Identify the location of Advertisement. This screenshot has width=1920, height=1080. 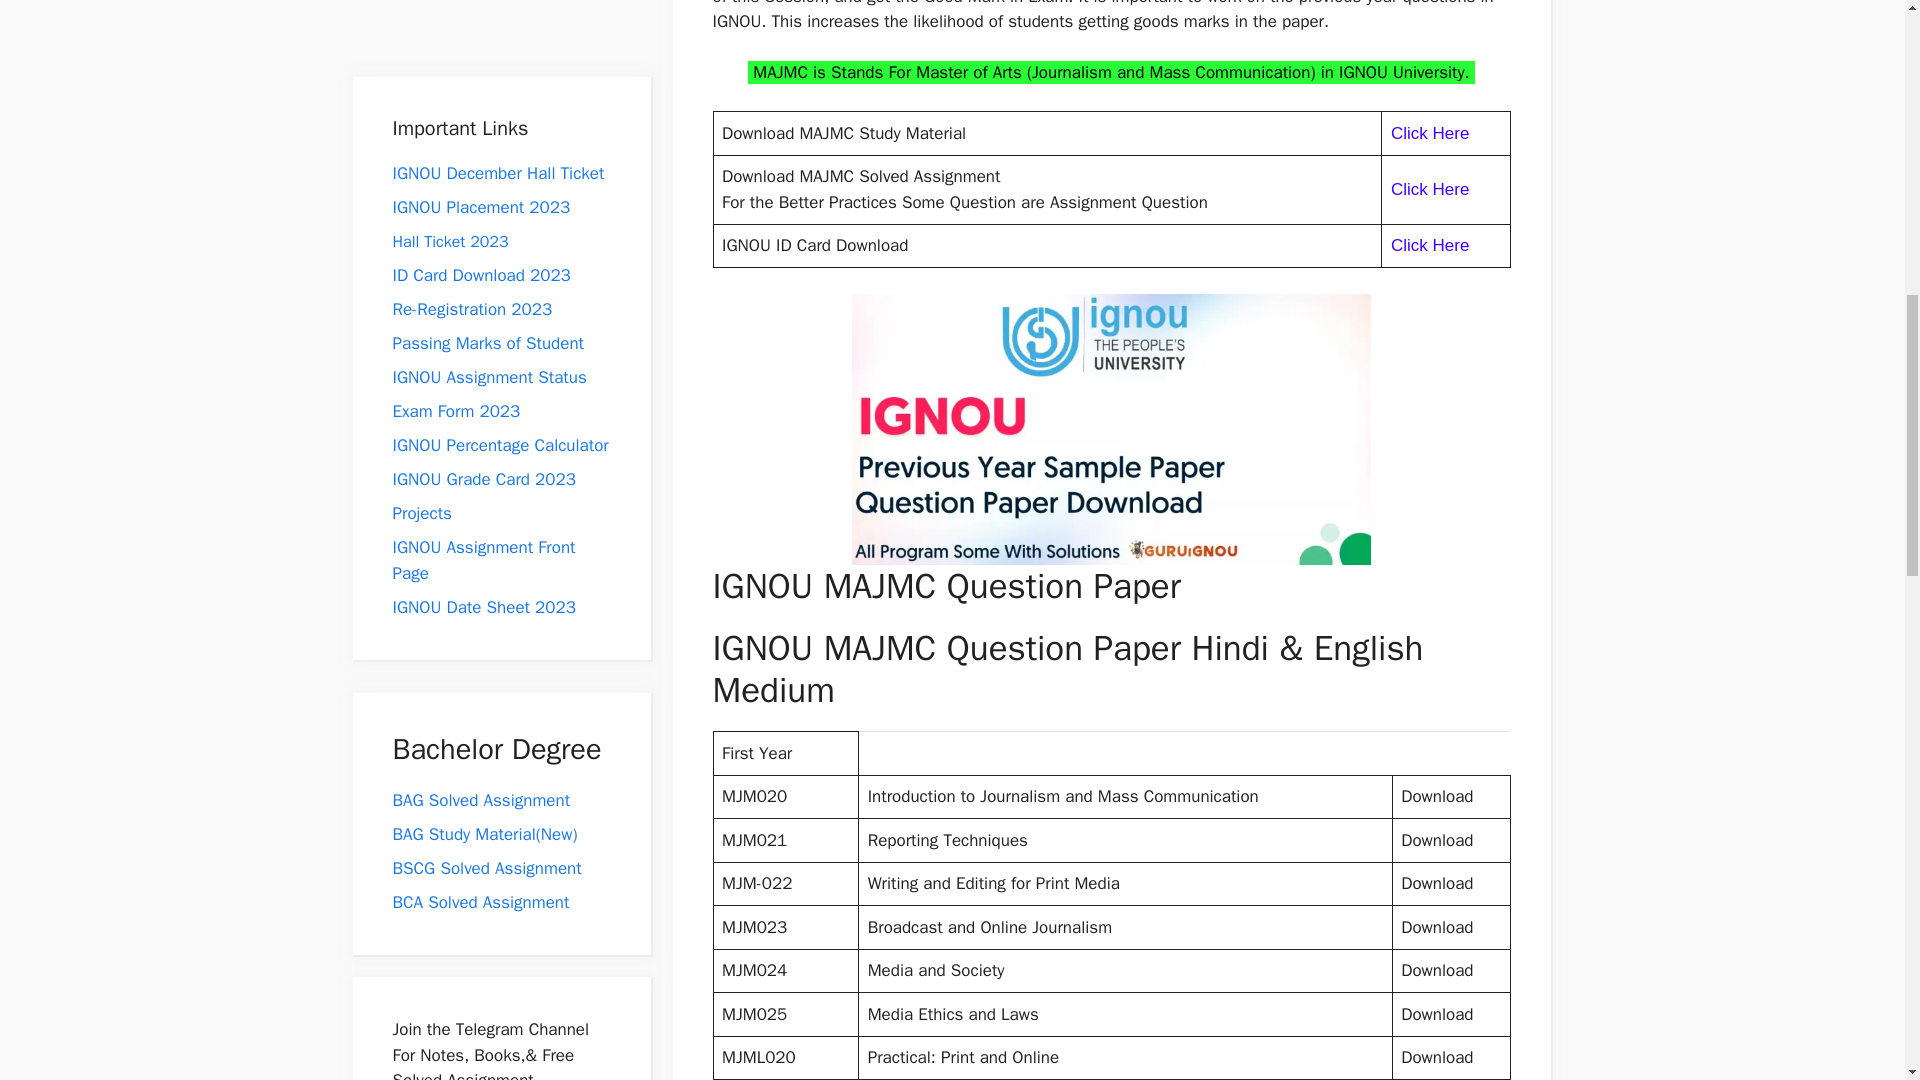
(512, 32).